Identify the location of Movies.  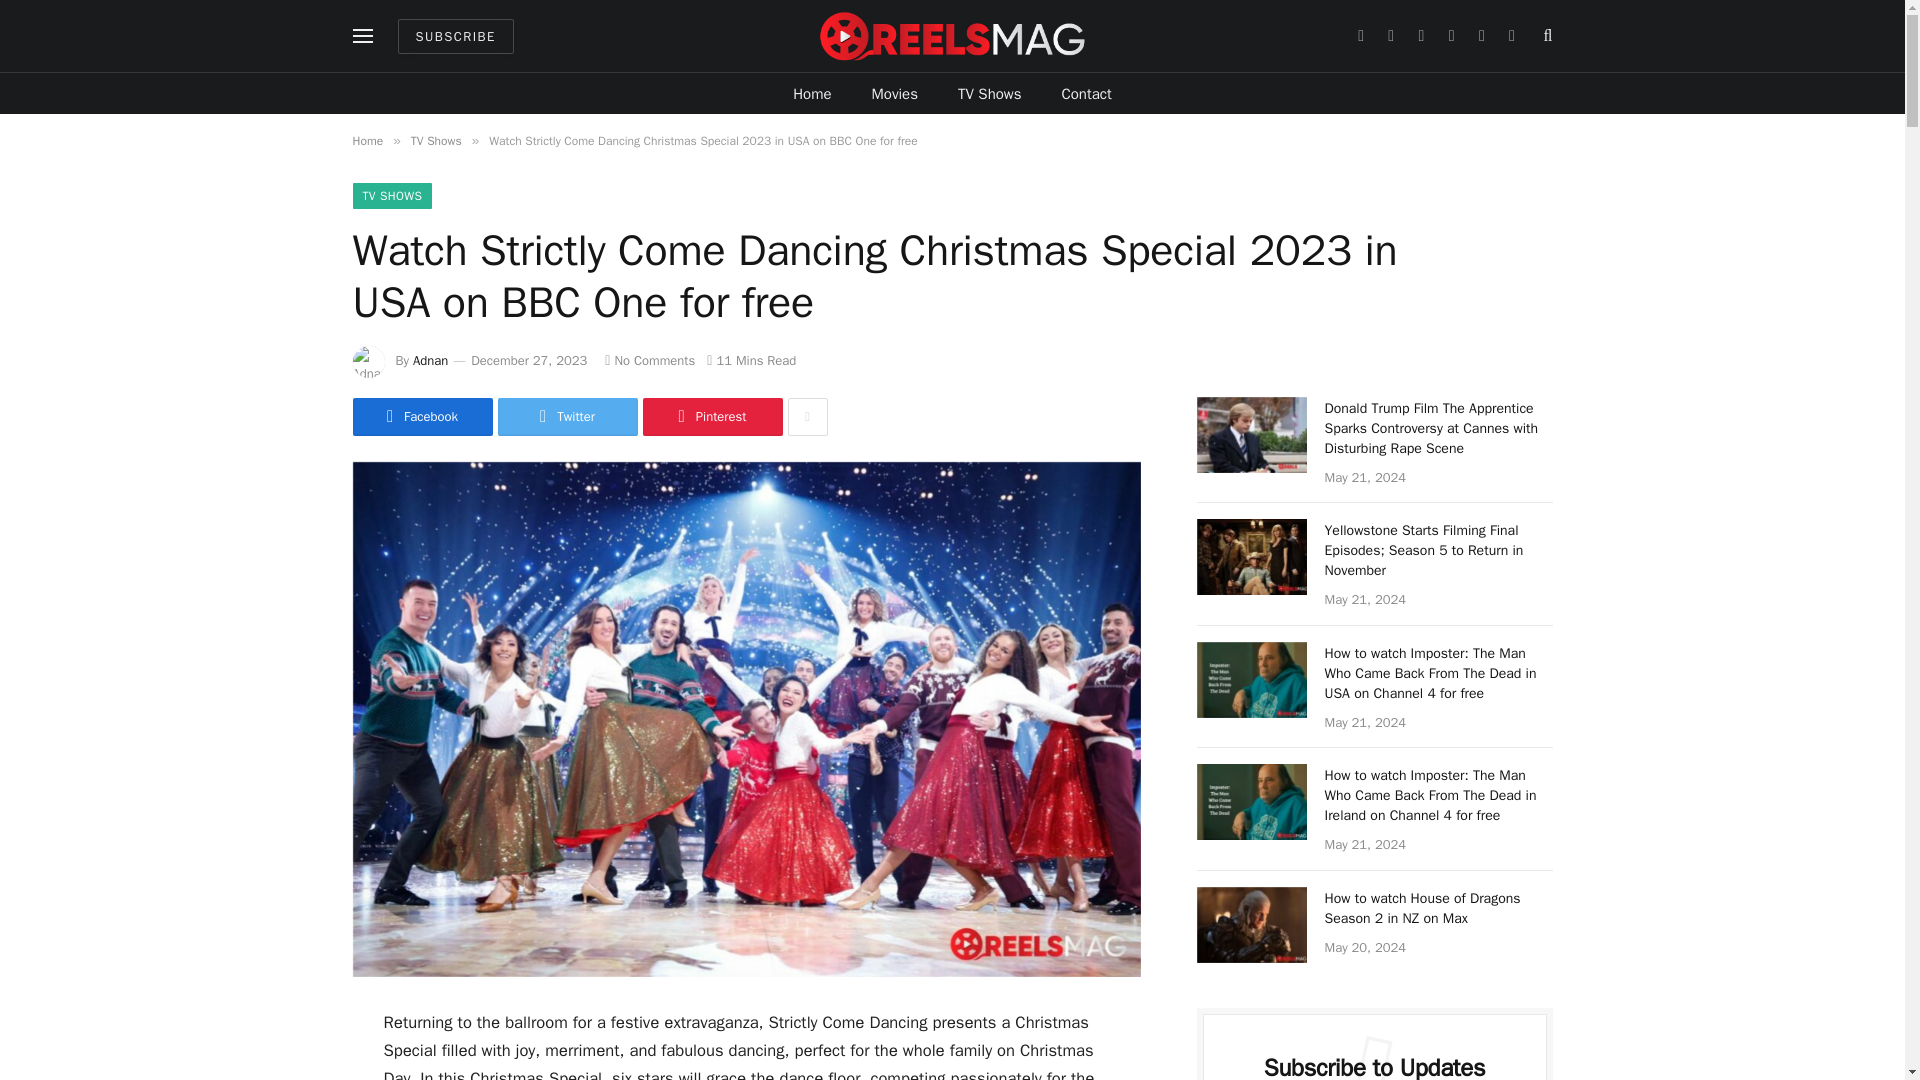
(895, 94).